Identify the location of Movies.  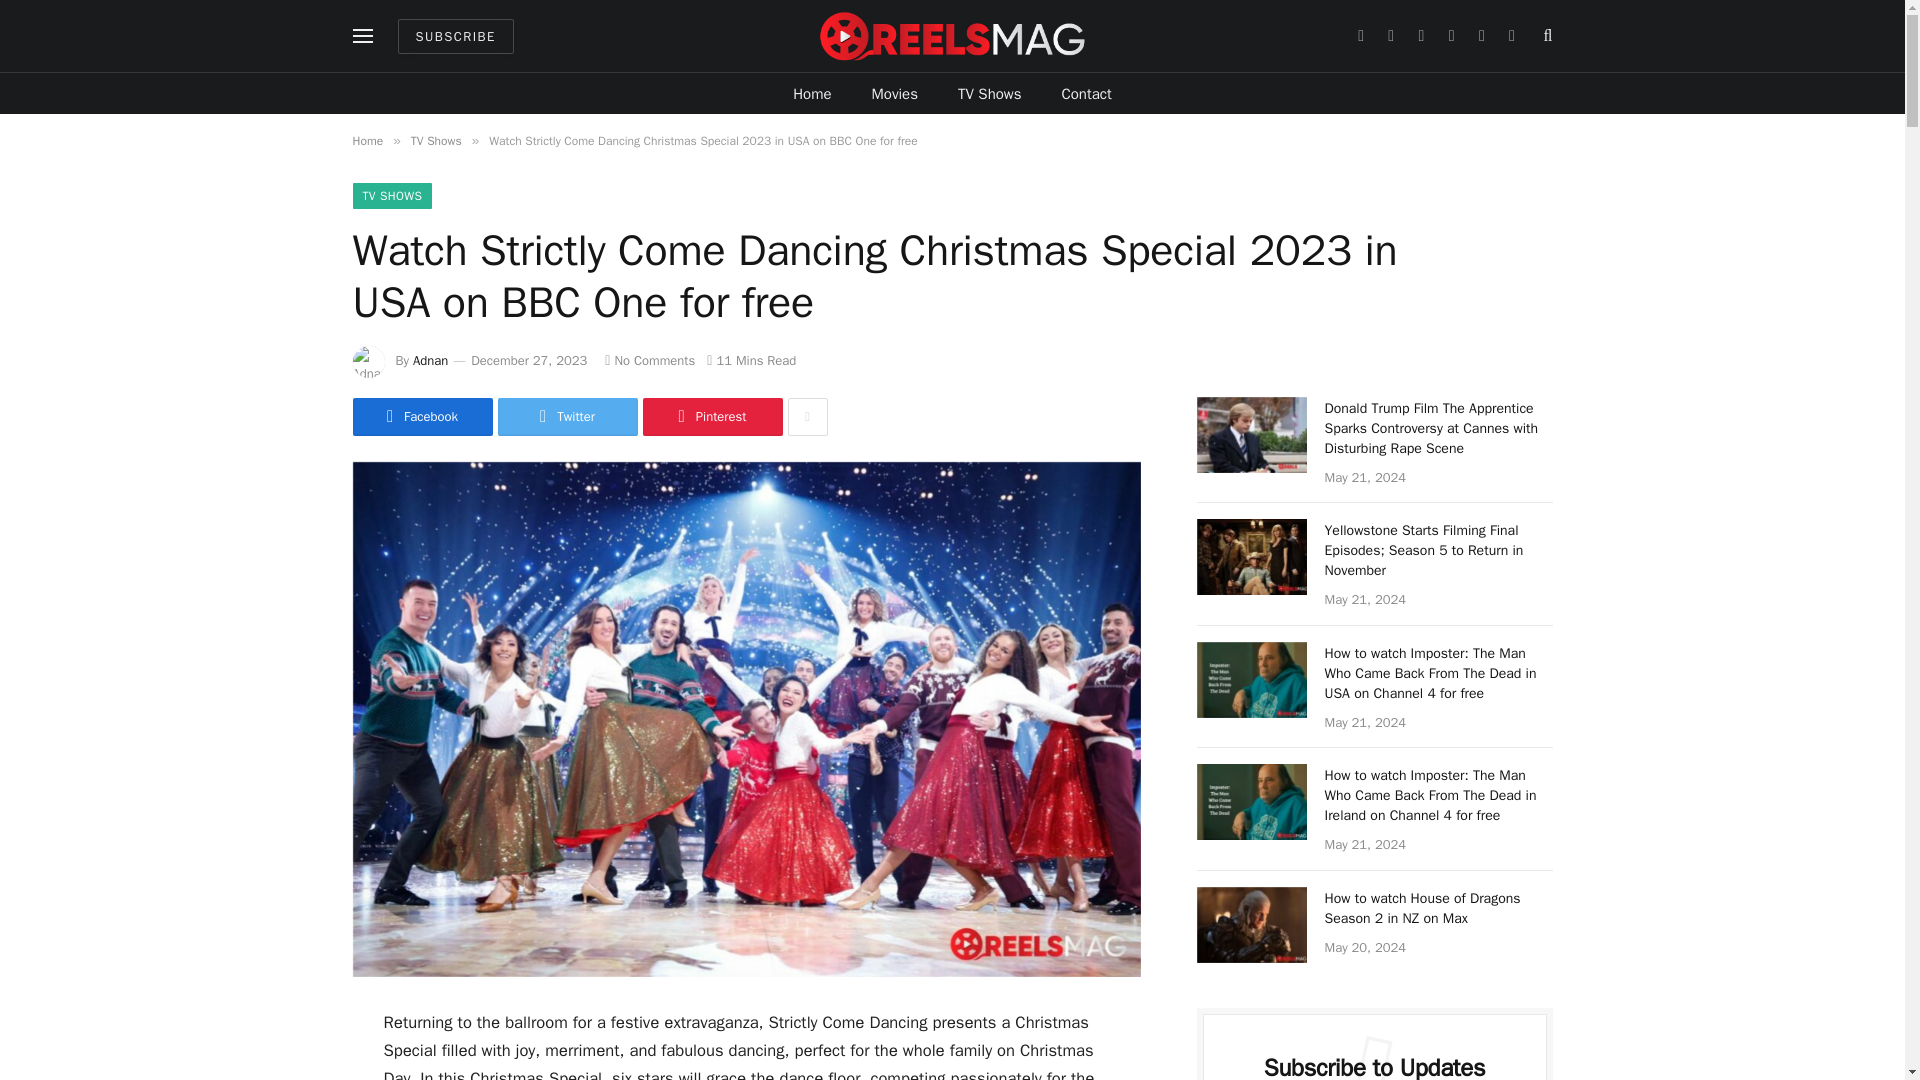
(895, 94).